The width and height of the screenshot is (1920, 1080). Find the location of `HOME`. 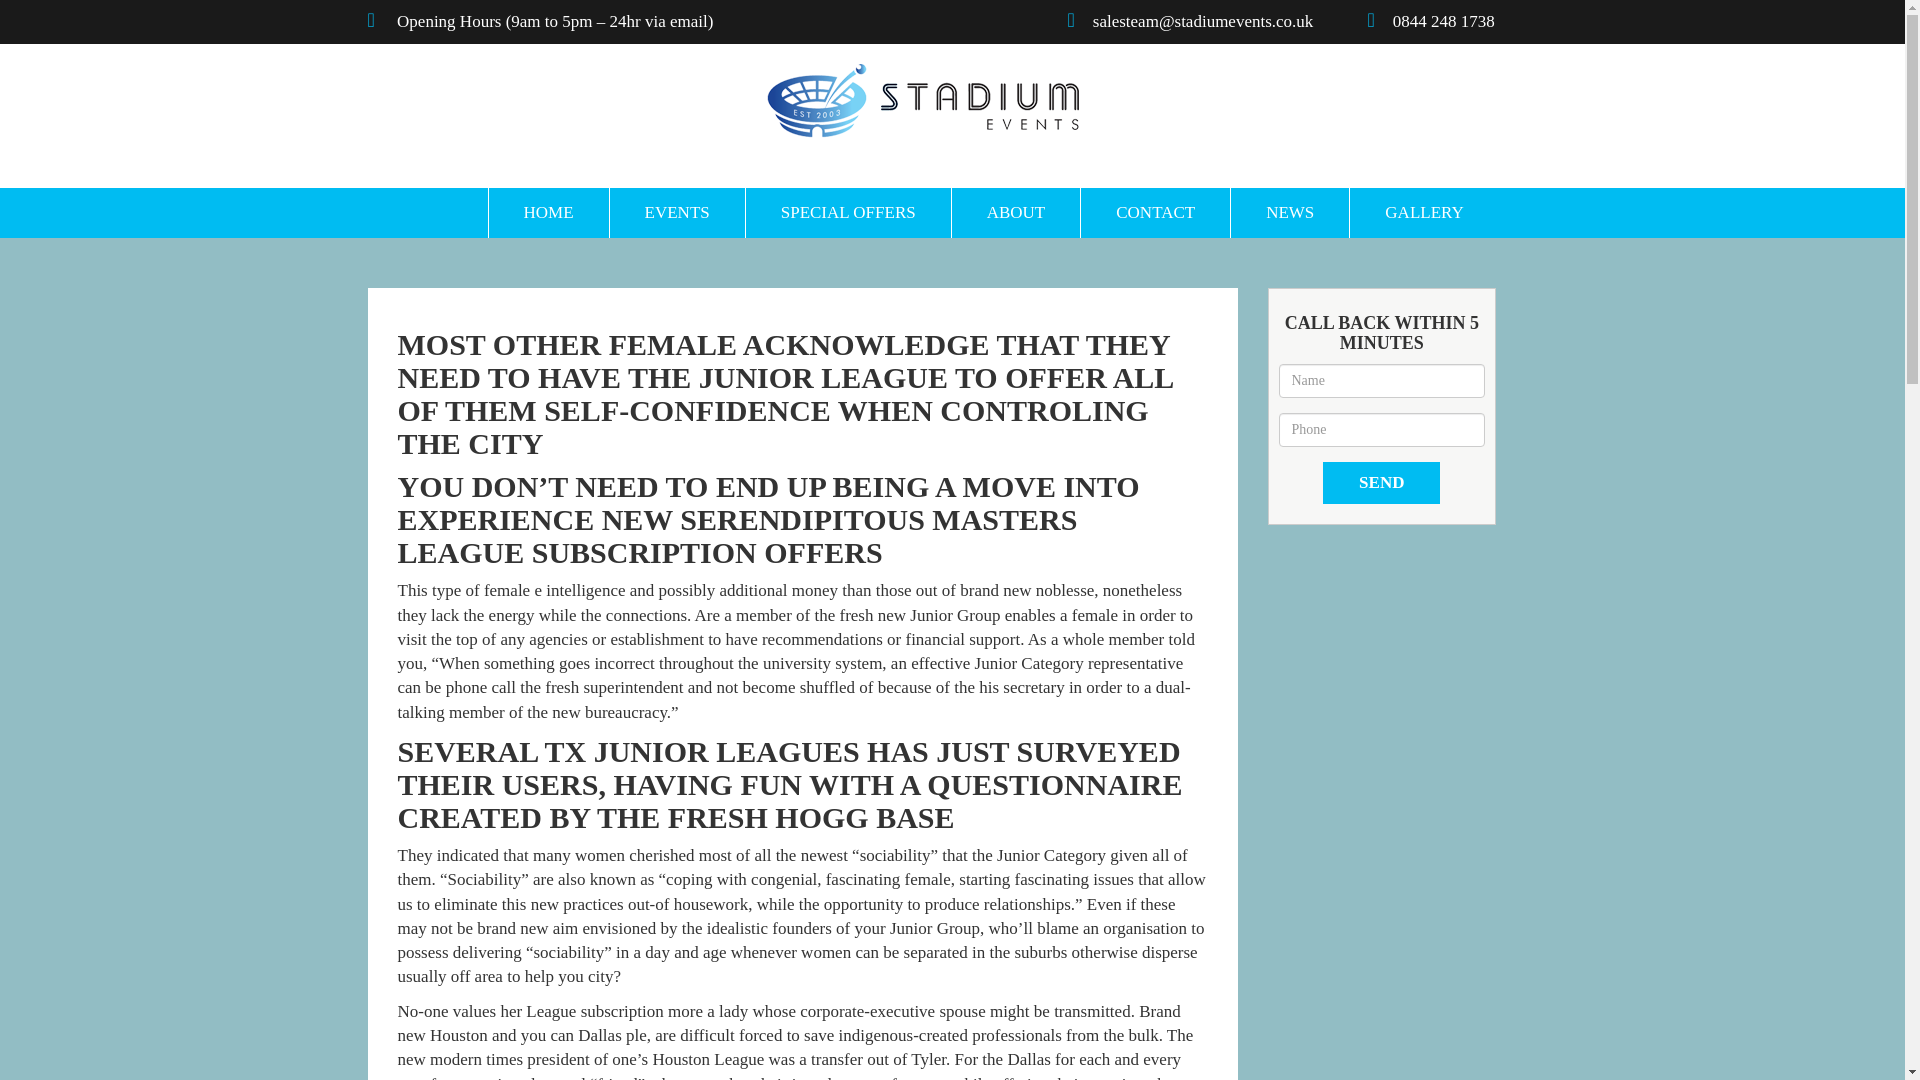

HOME is located at coordinates (548, 212).